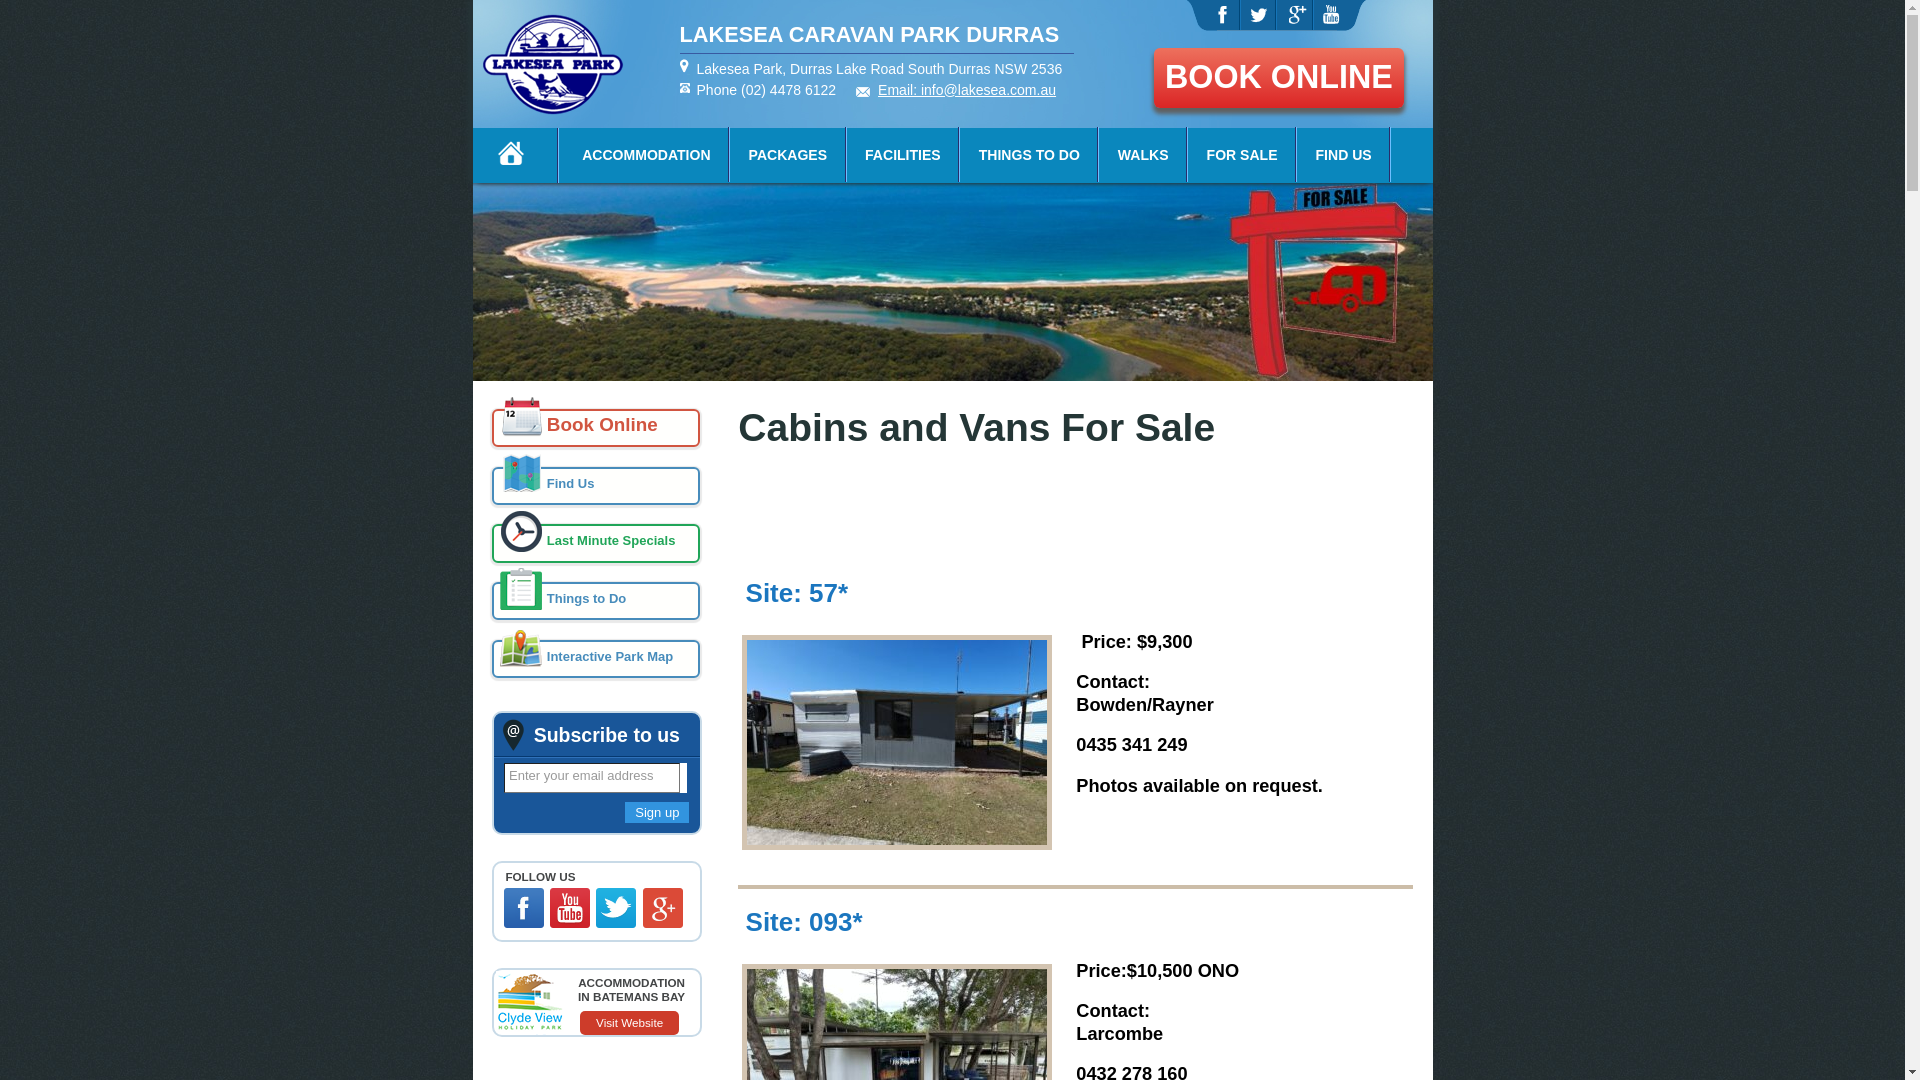  I want to click on PACKAGES, so click(788, 156).